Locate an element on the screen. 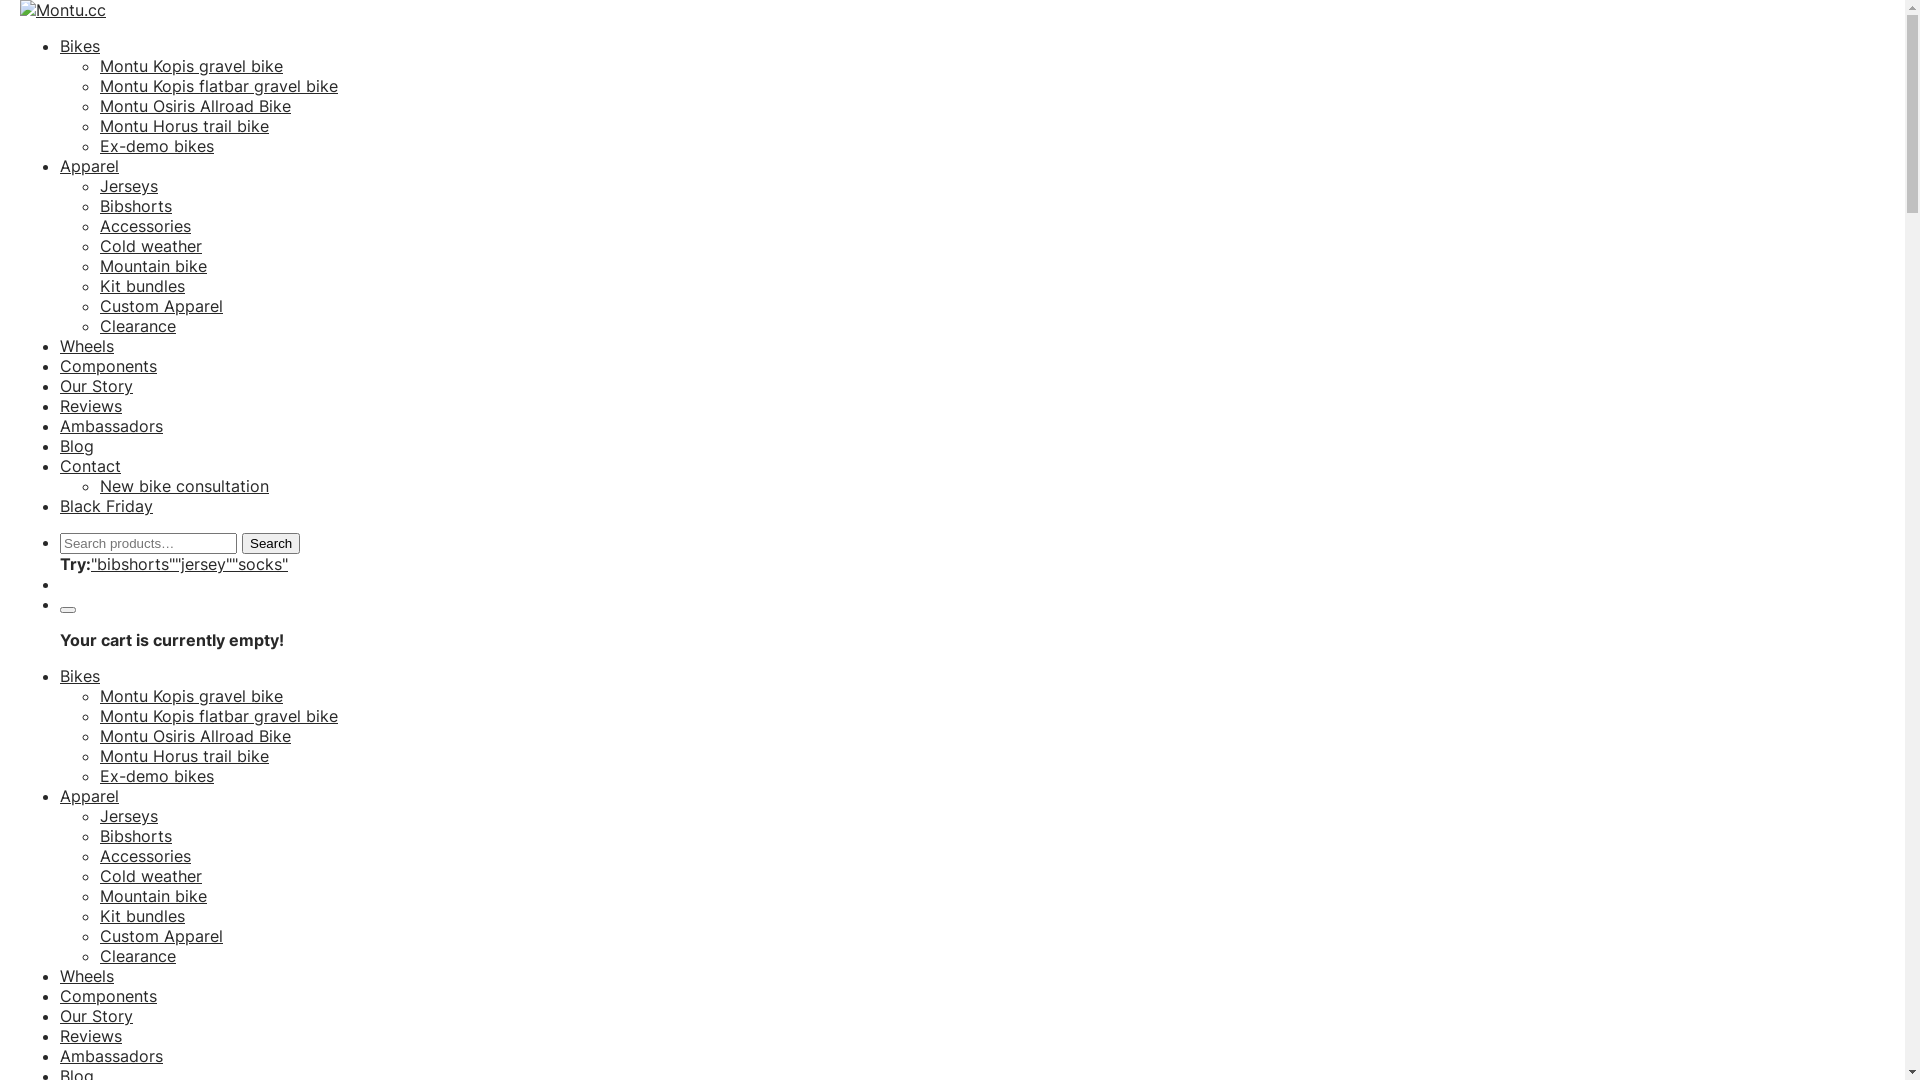 The height and width of the screenshot is (1080, 1920). Ambassadors is located at coordinates (112, 426).